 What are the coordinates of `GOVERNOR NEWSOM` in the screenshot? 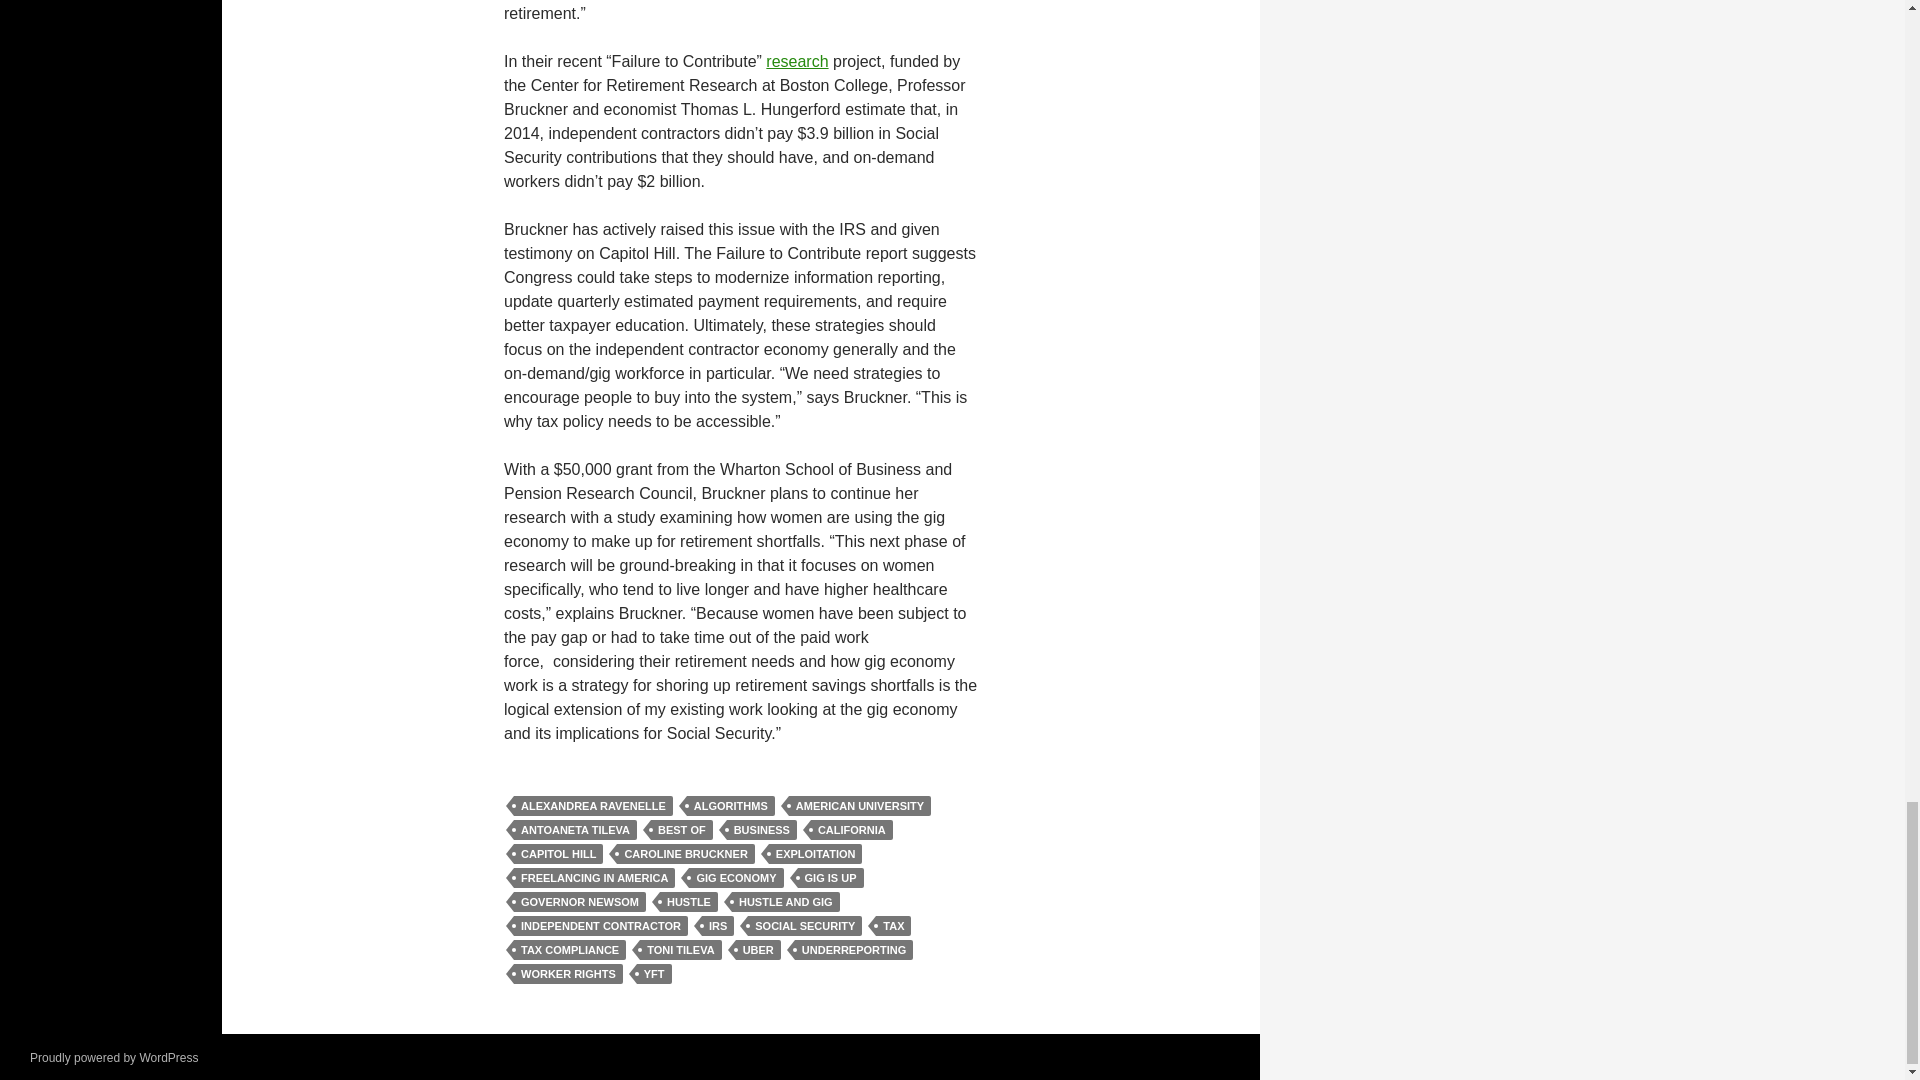 It's located at (580, 902).